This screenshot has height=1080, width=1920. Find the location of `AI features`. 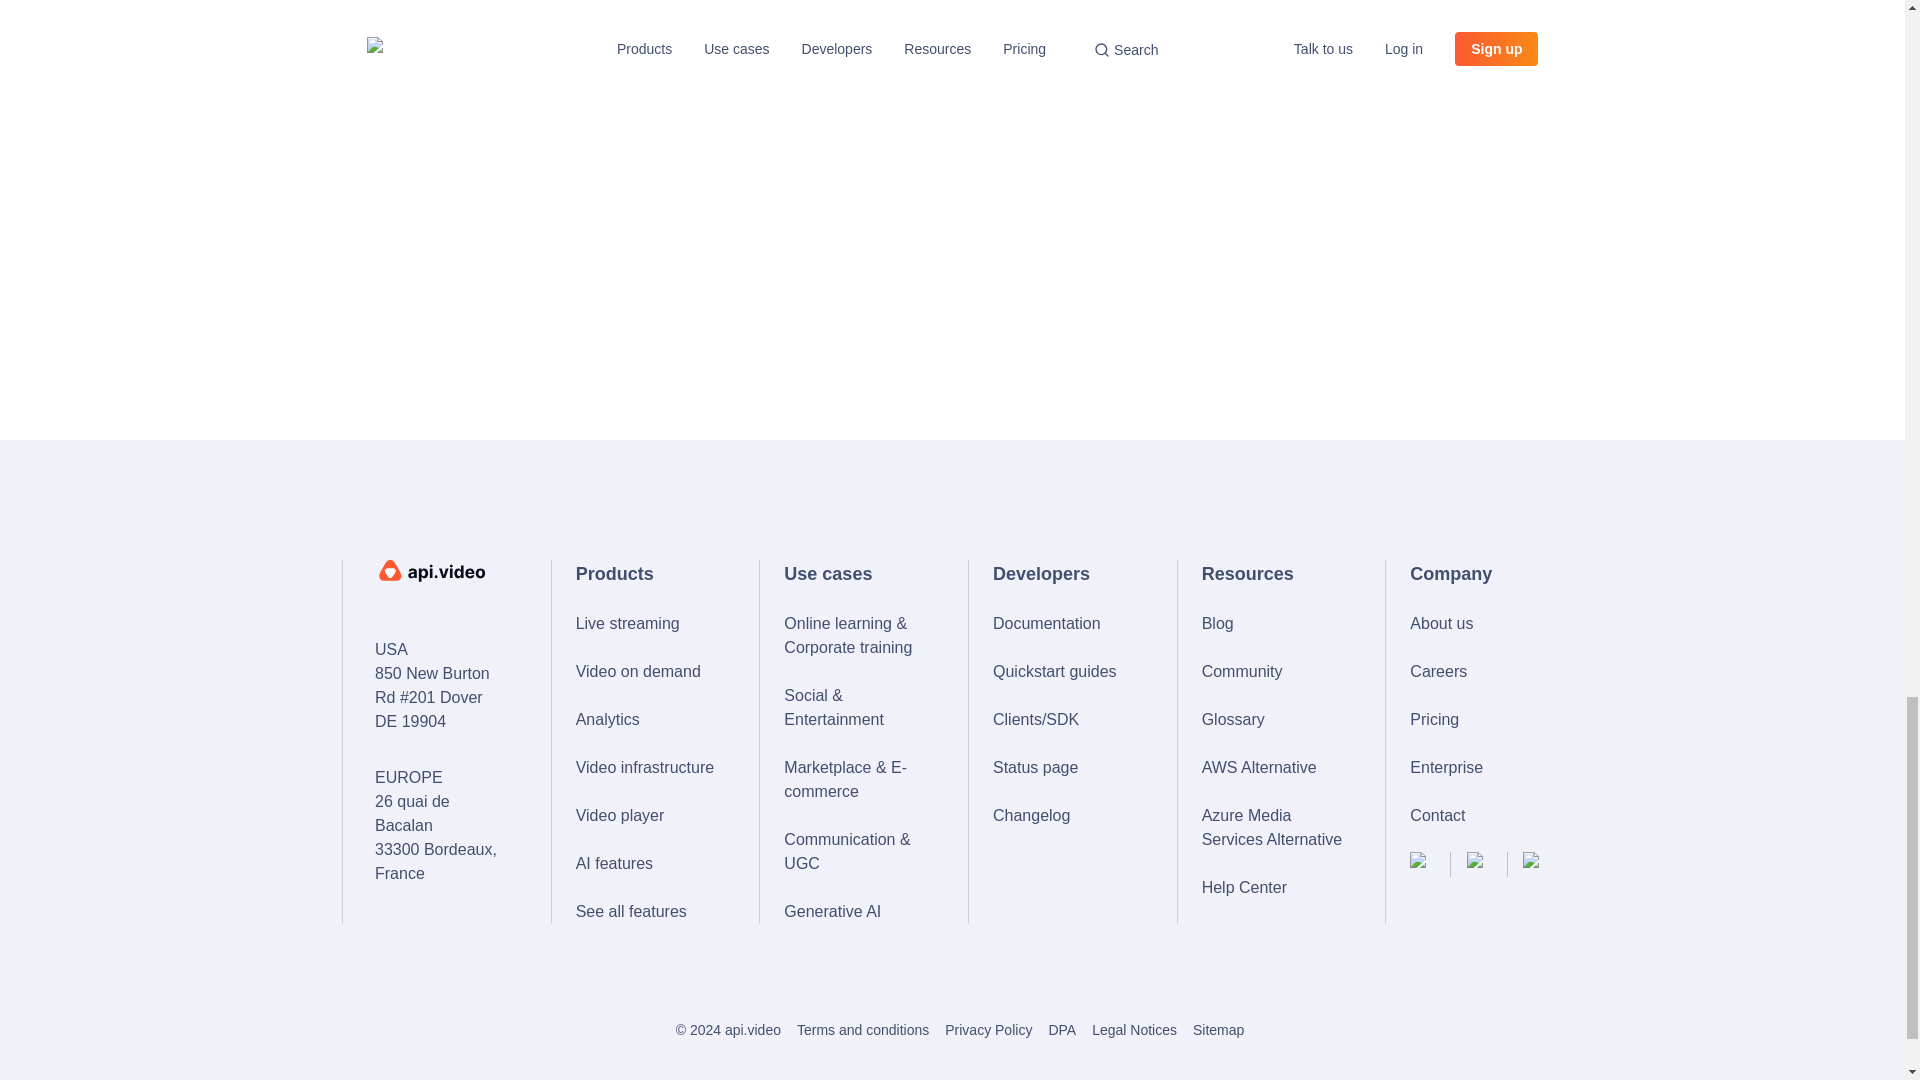

AI features is located at coordinates (648, 864).